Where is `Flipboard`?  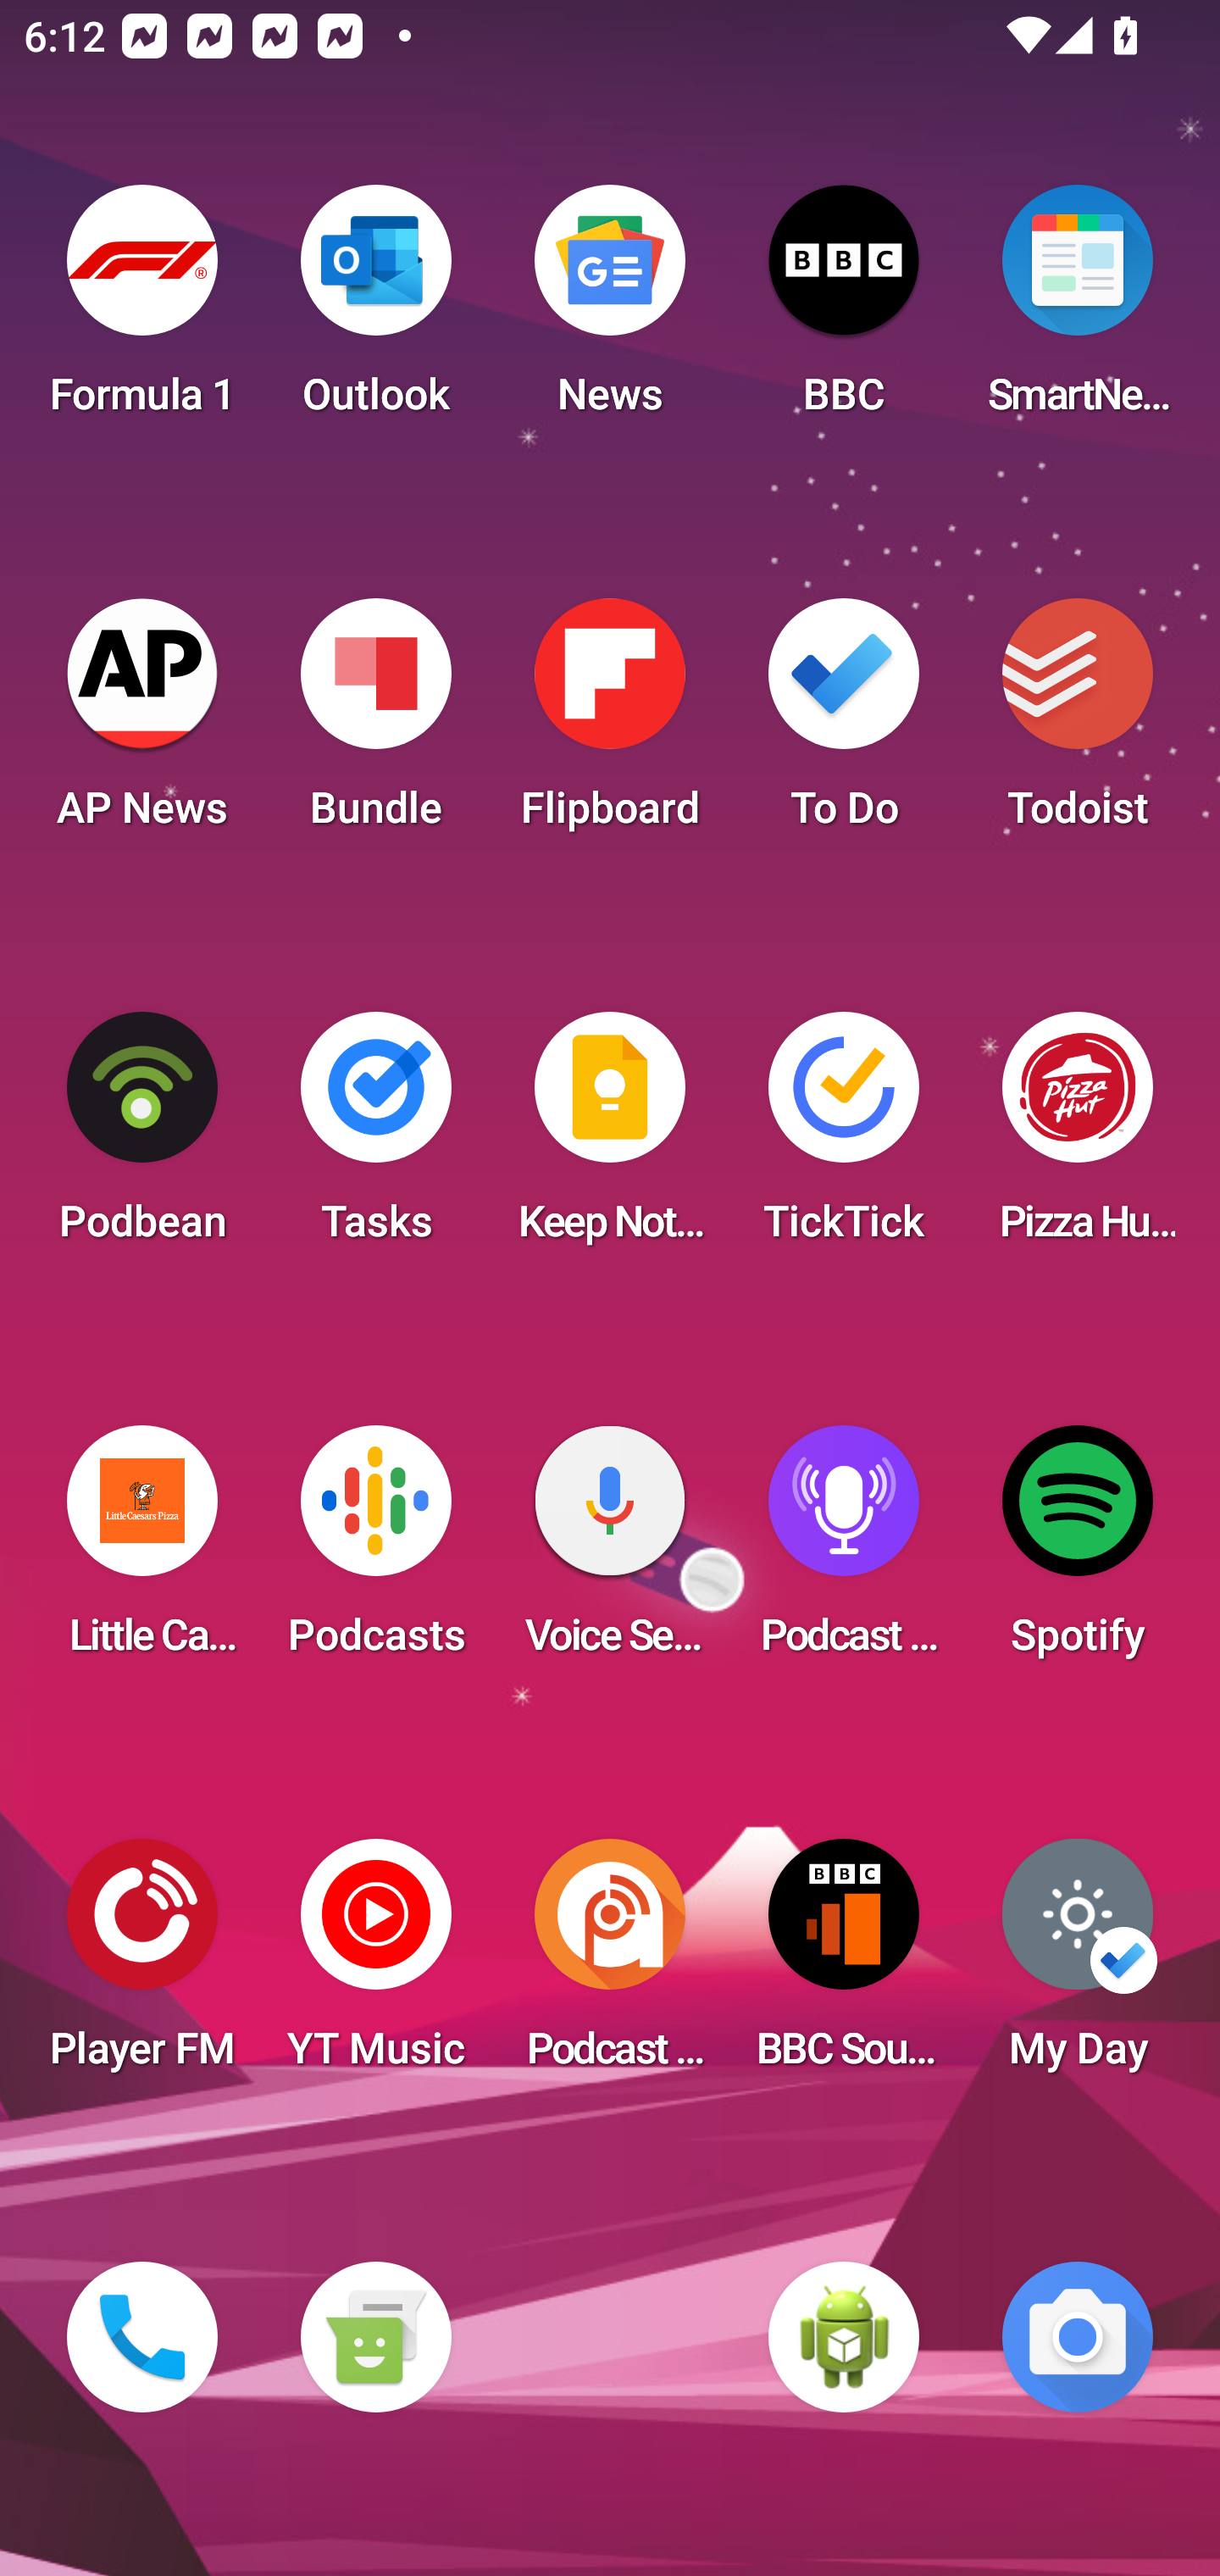 Flipboard is located at coordinates (610, 724).